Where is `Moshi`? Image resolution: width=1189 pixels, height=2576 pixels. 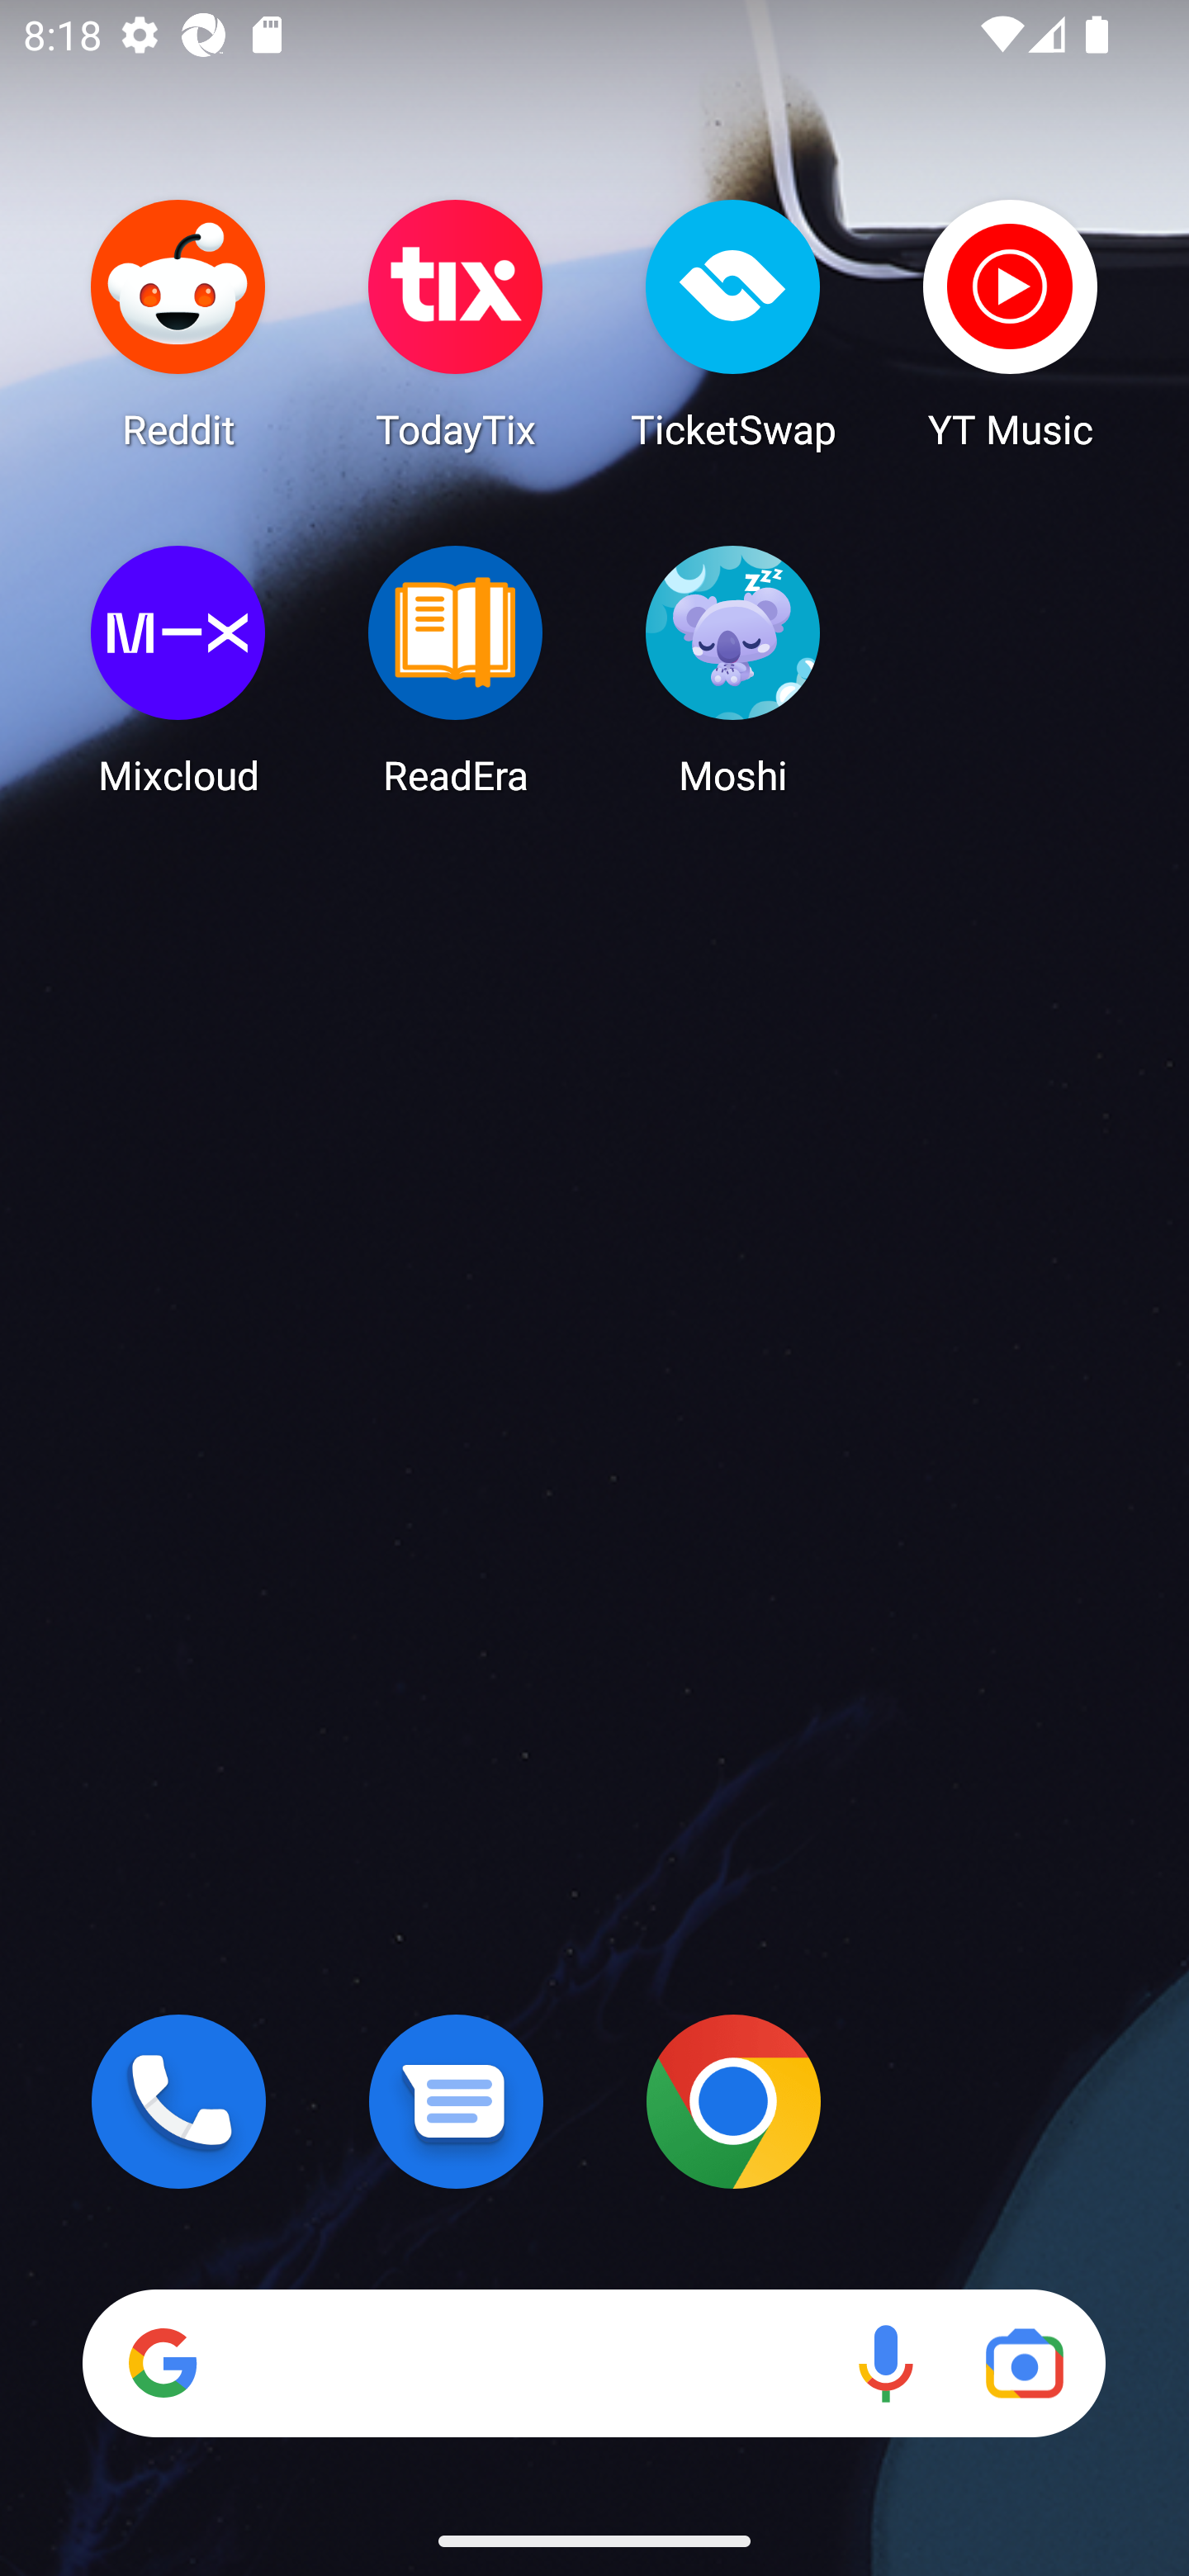
Moshi is located at coordinates (733, 670).